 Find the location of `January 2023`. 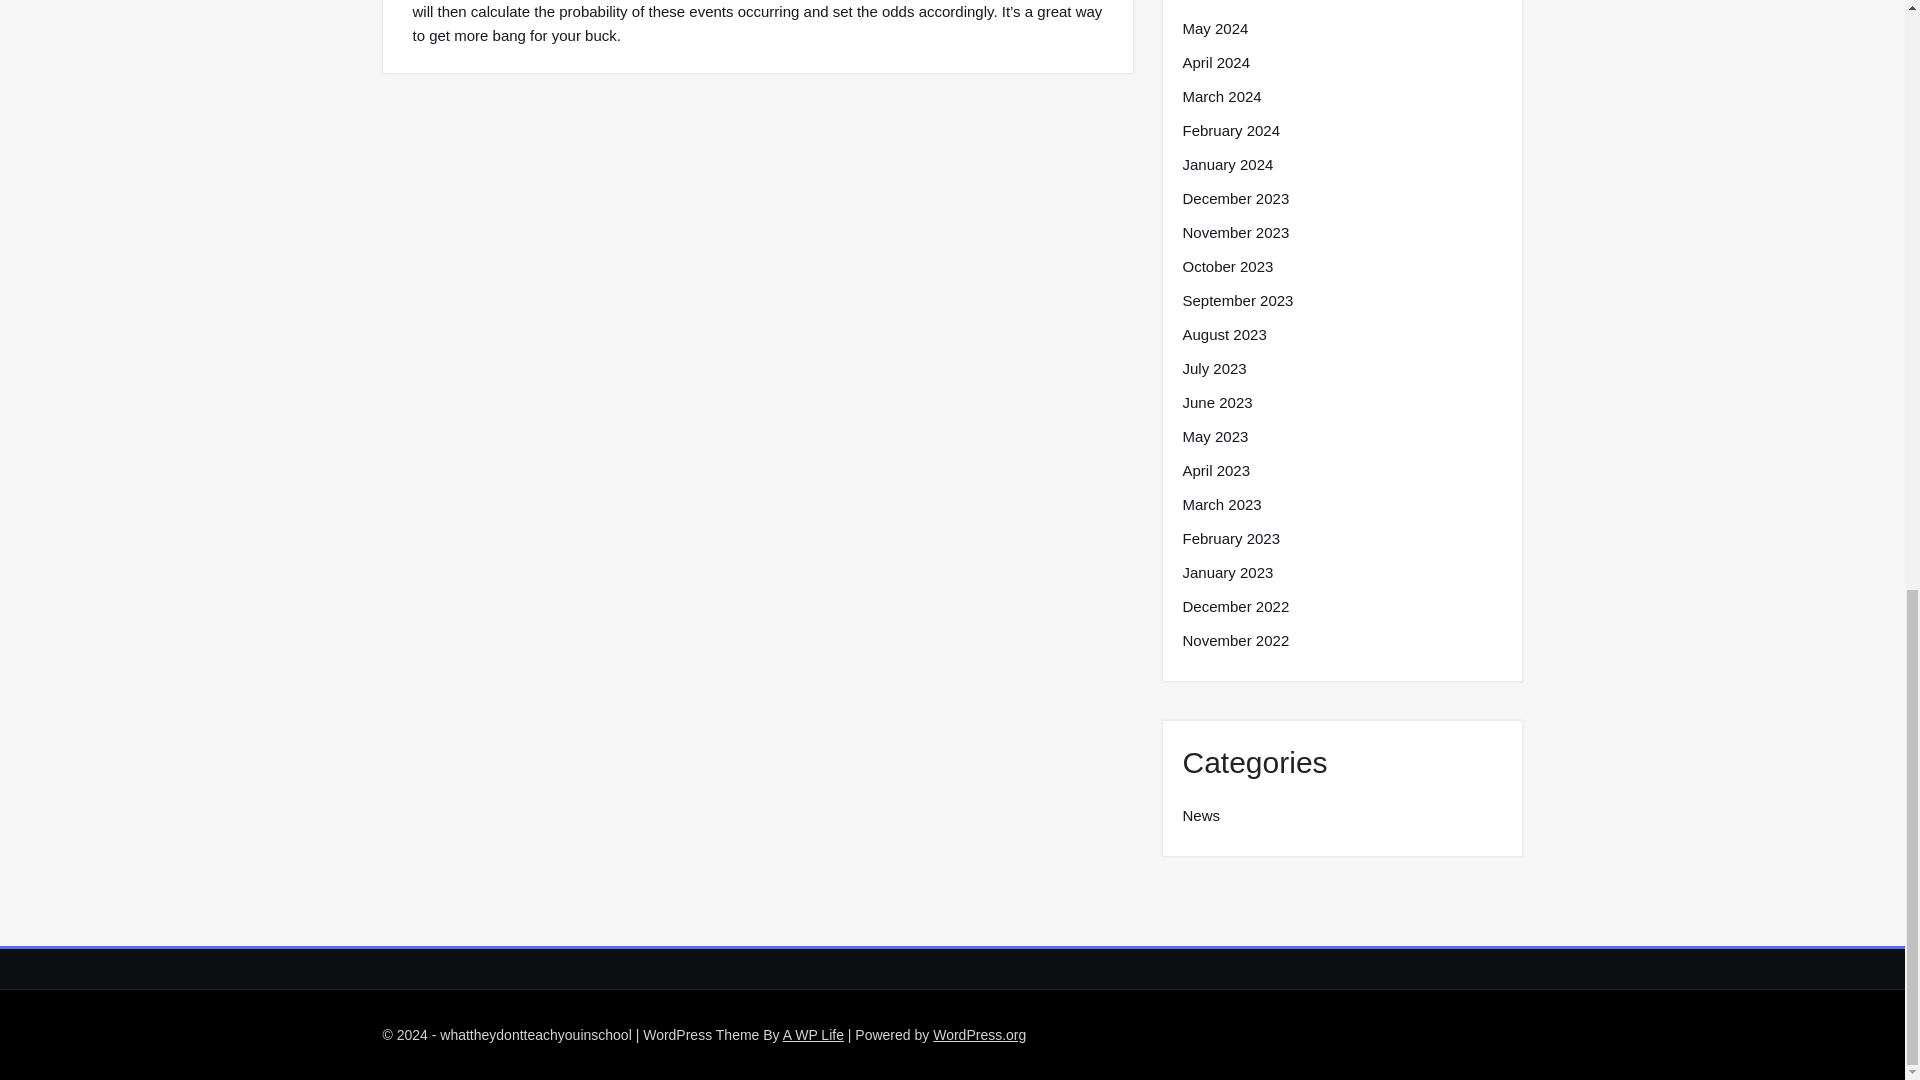

January 2023 is located at coordinates (1227, 572).